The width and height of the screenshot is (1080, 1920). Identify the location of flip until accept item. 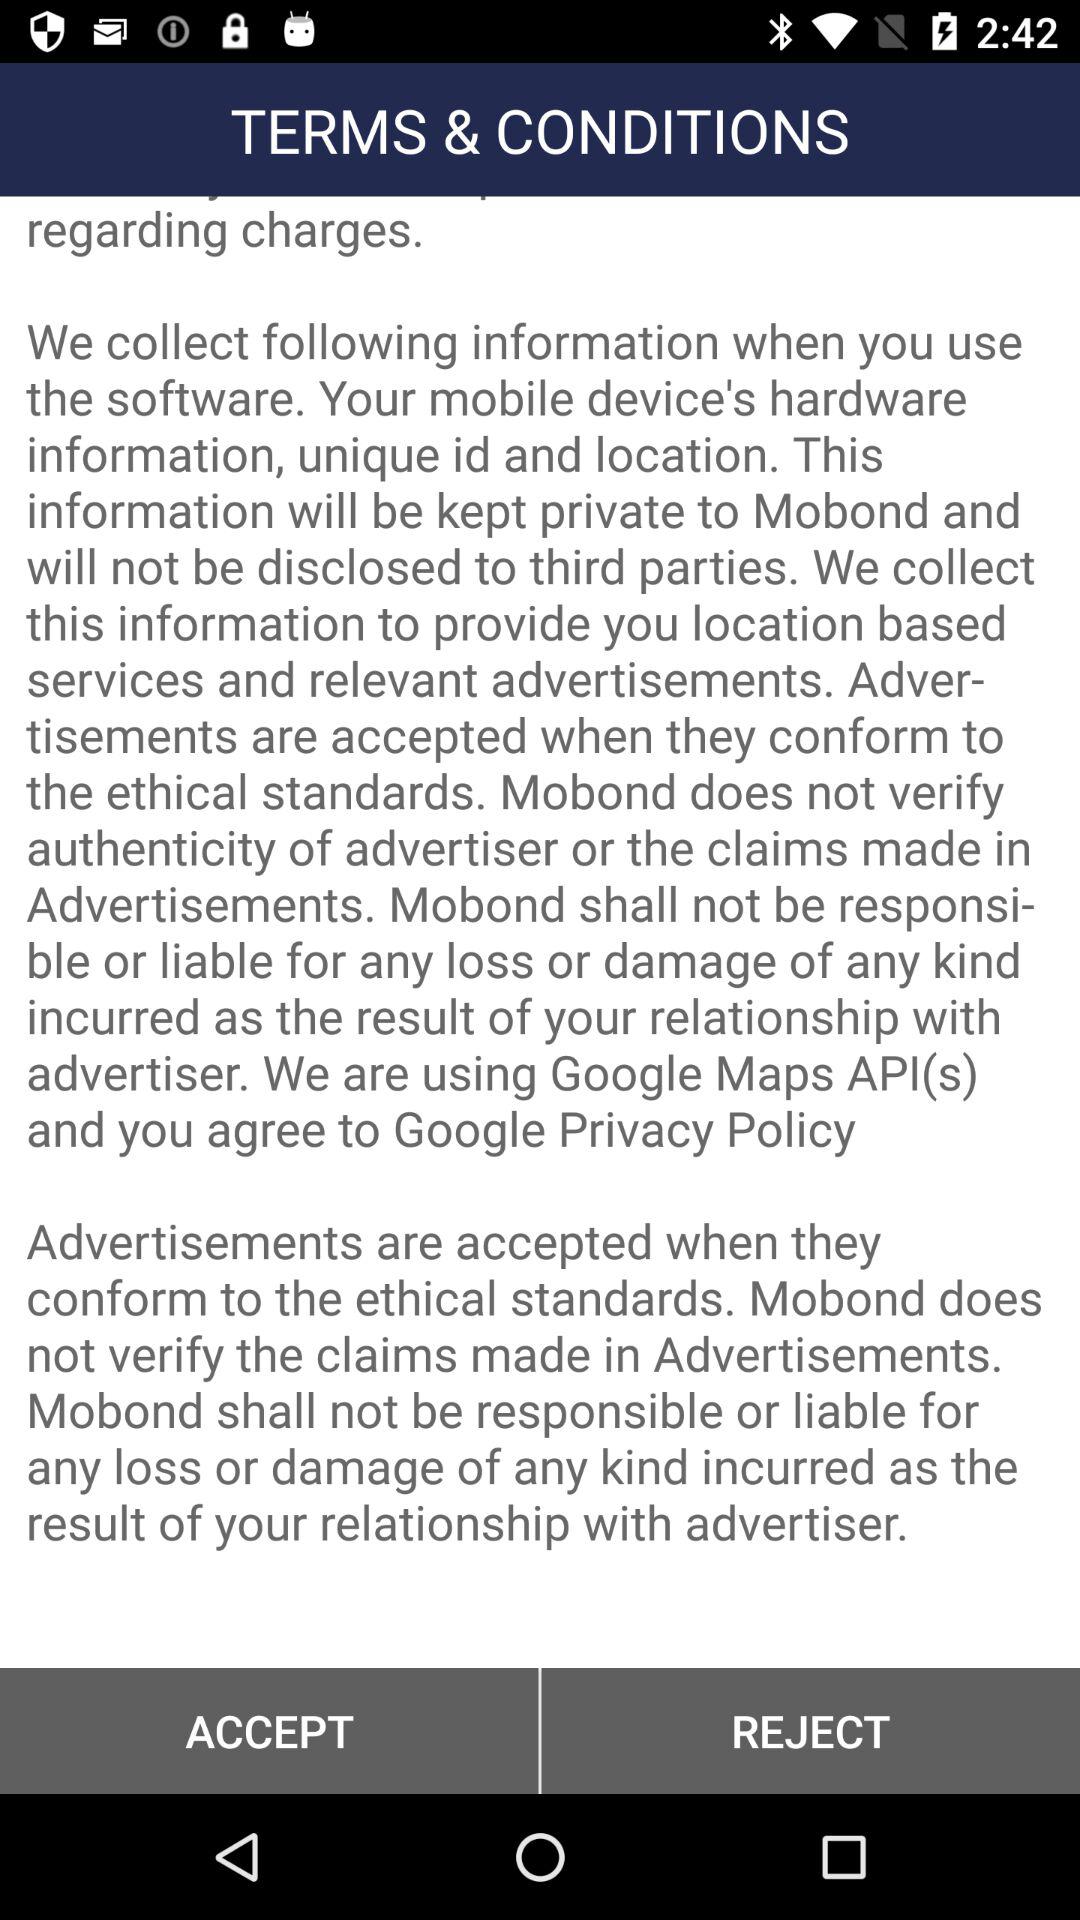
(269, 1730).